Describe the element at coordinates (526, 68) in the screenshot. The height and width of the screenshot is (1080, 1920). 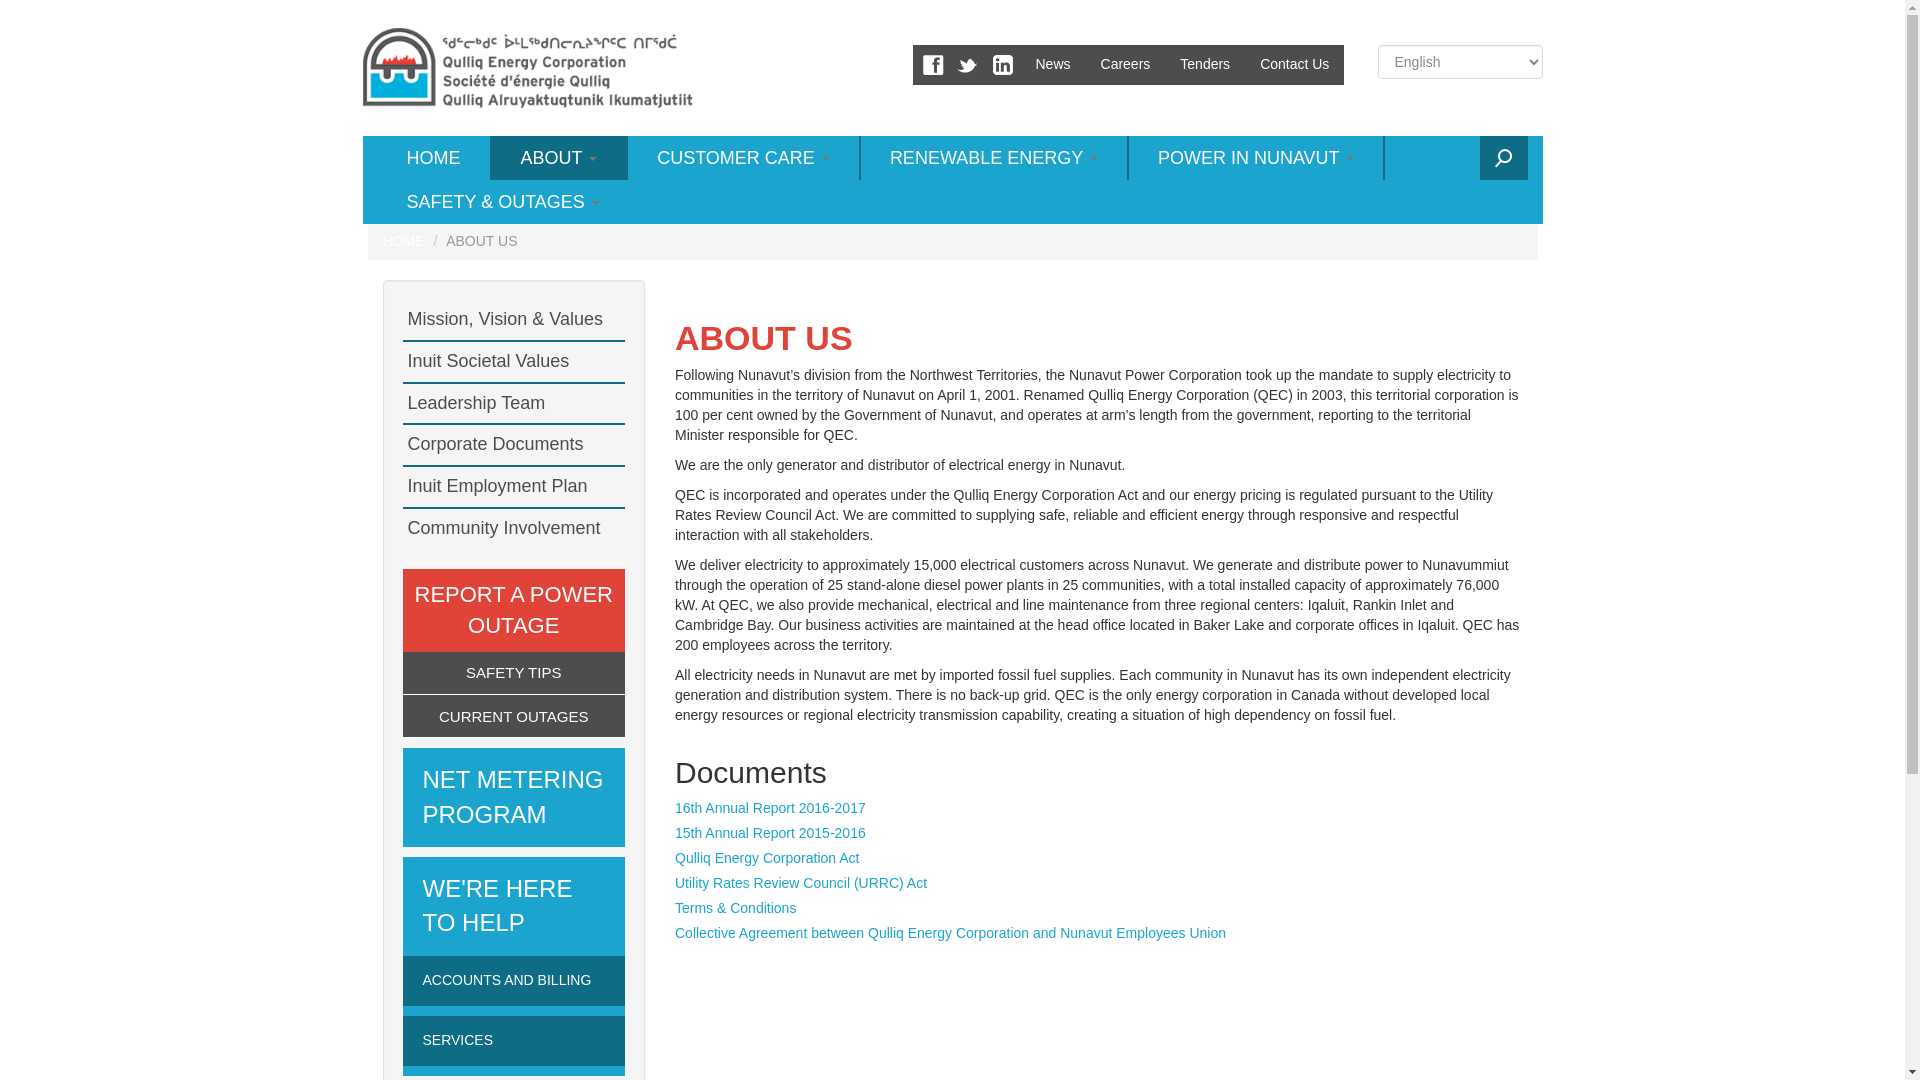
I see `Home` at that location.